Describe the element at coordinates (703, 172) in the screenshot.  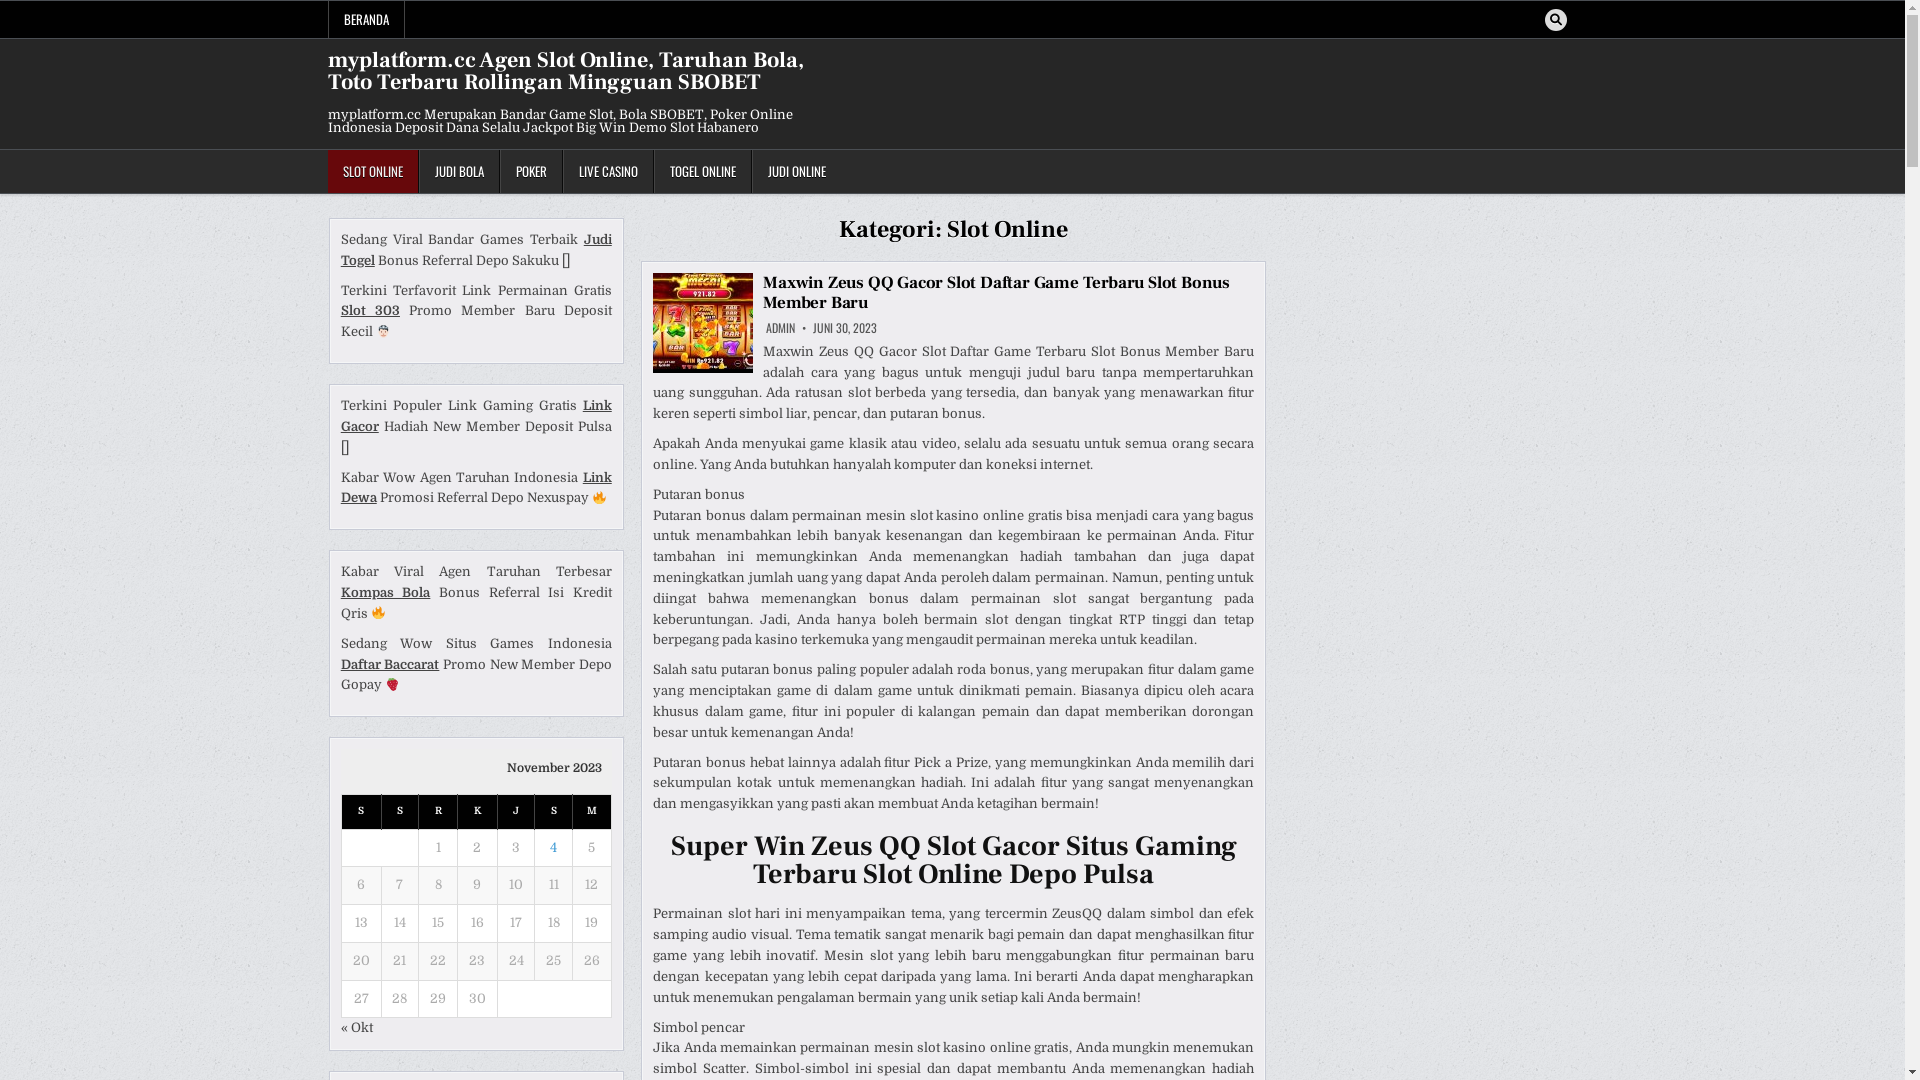
I see `TOGEL ONLINE` at that location.